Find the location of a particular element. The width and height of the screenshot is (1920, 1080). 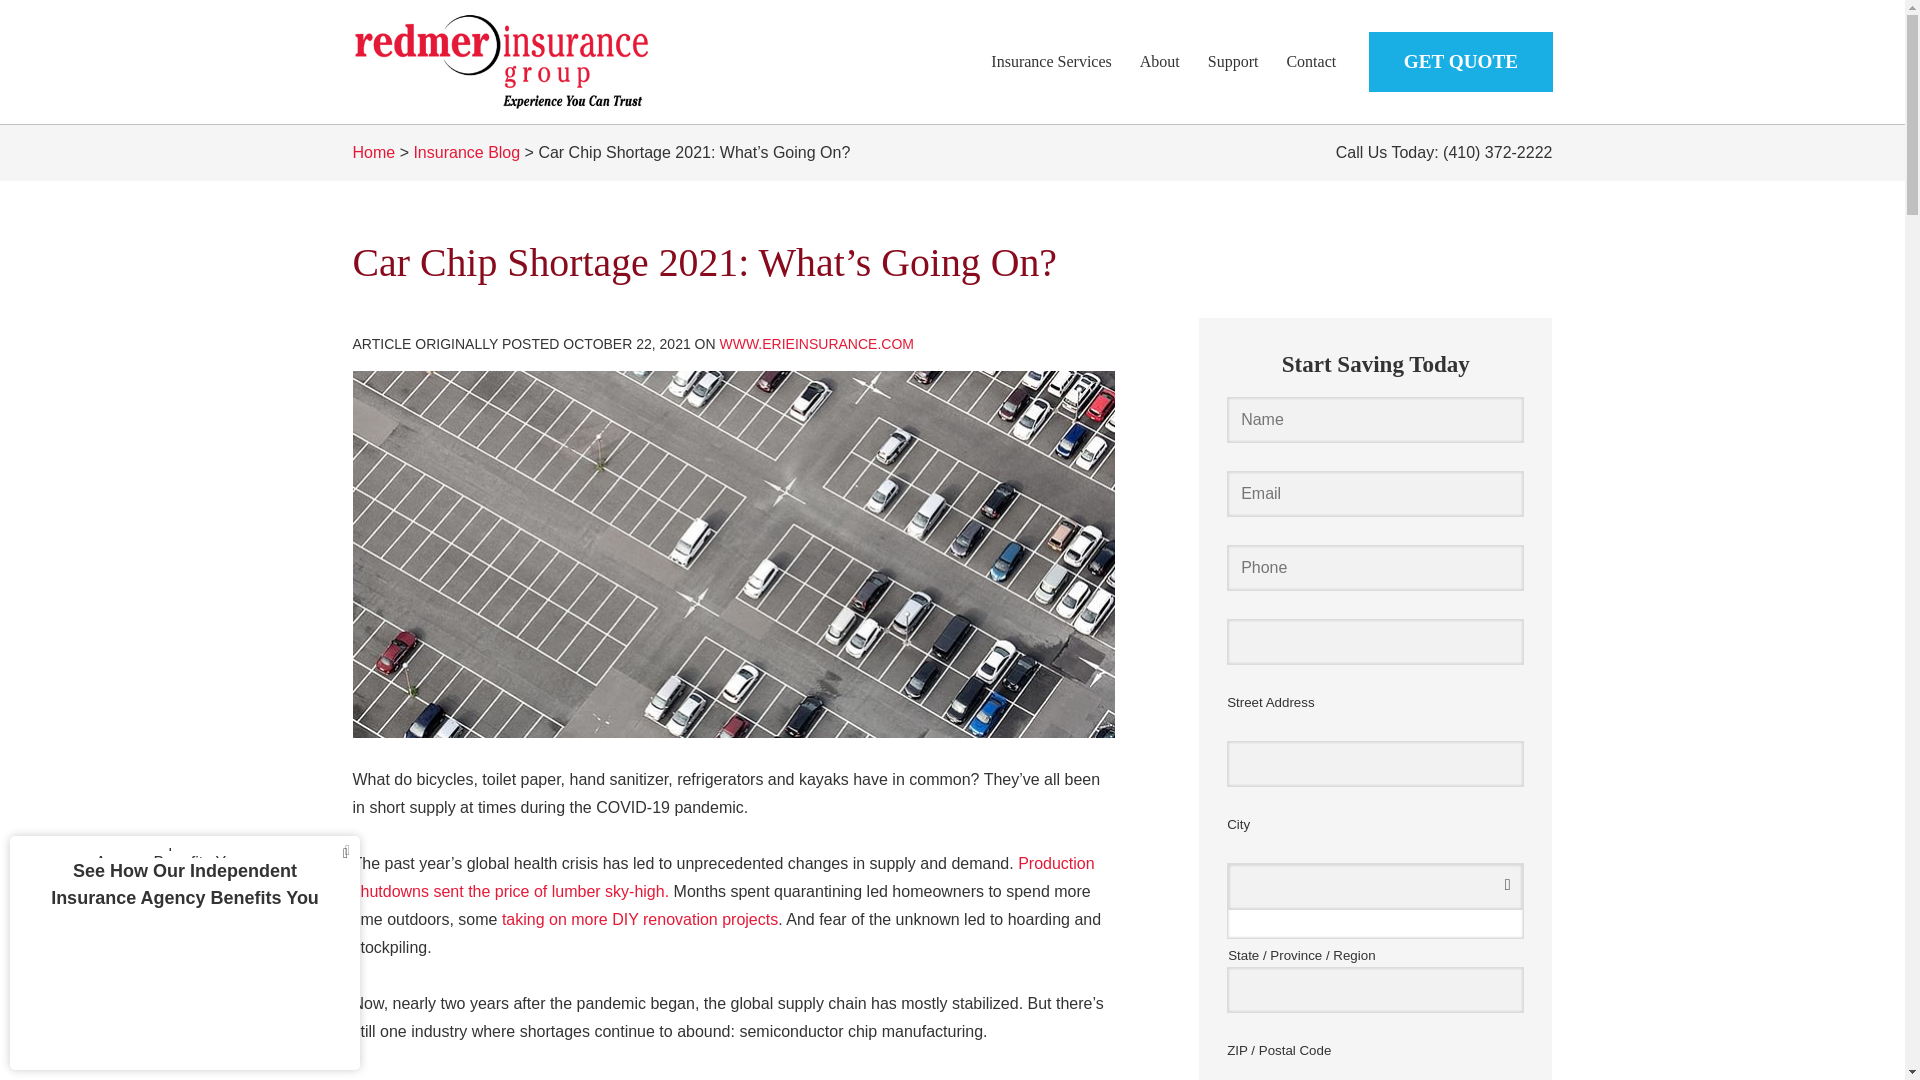

Redmer Insurance Group is located at coordinates (502, 62).